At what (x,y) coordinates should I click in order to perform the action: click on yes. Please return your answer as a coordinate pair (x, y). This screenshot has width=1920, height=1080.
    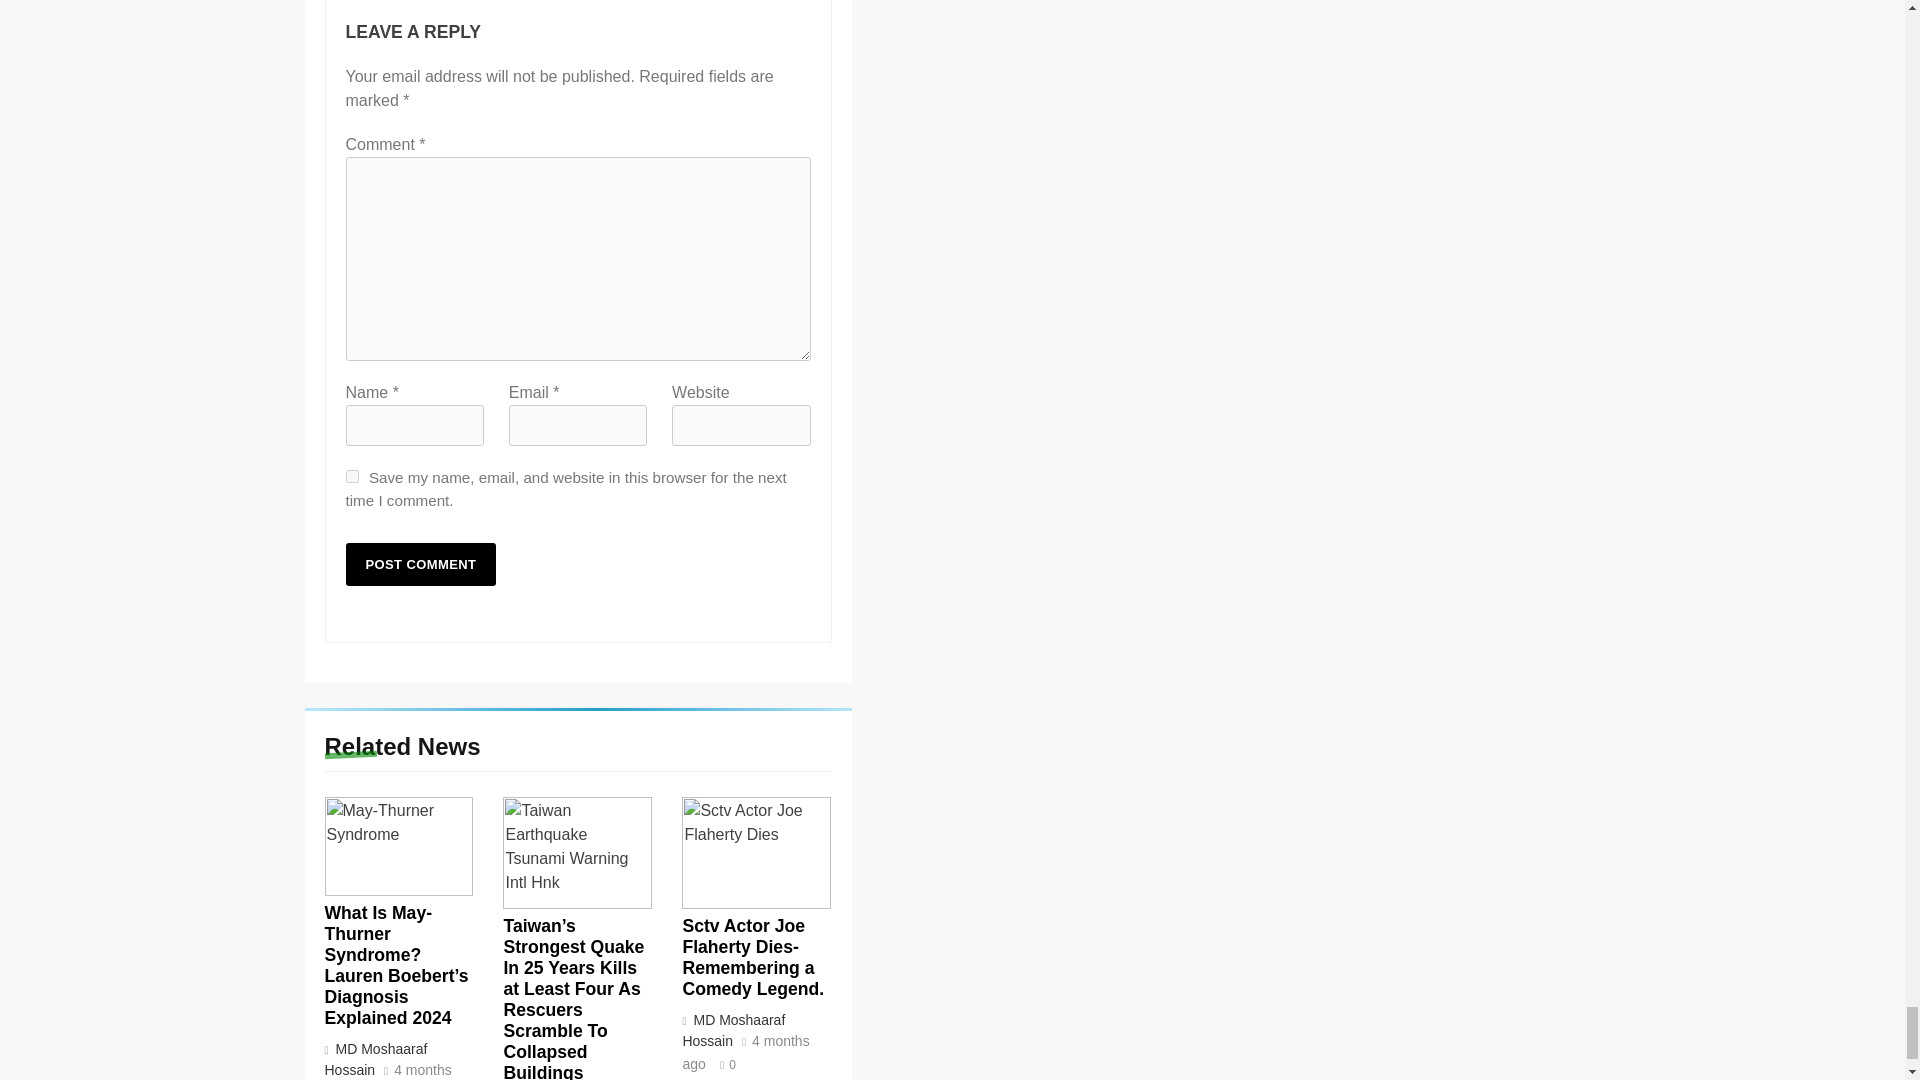
    Looking at the image, I should click on (352, 476).